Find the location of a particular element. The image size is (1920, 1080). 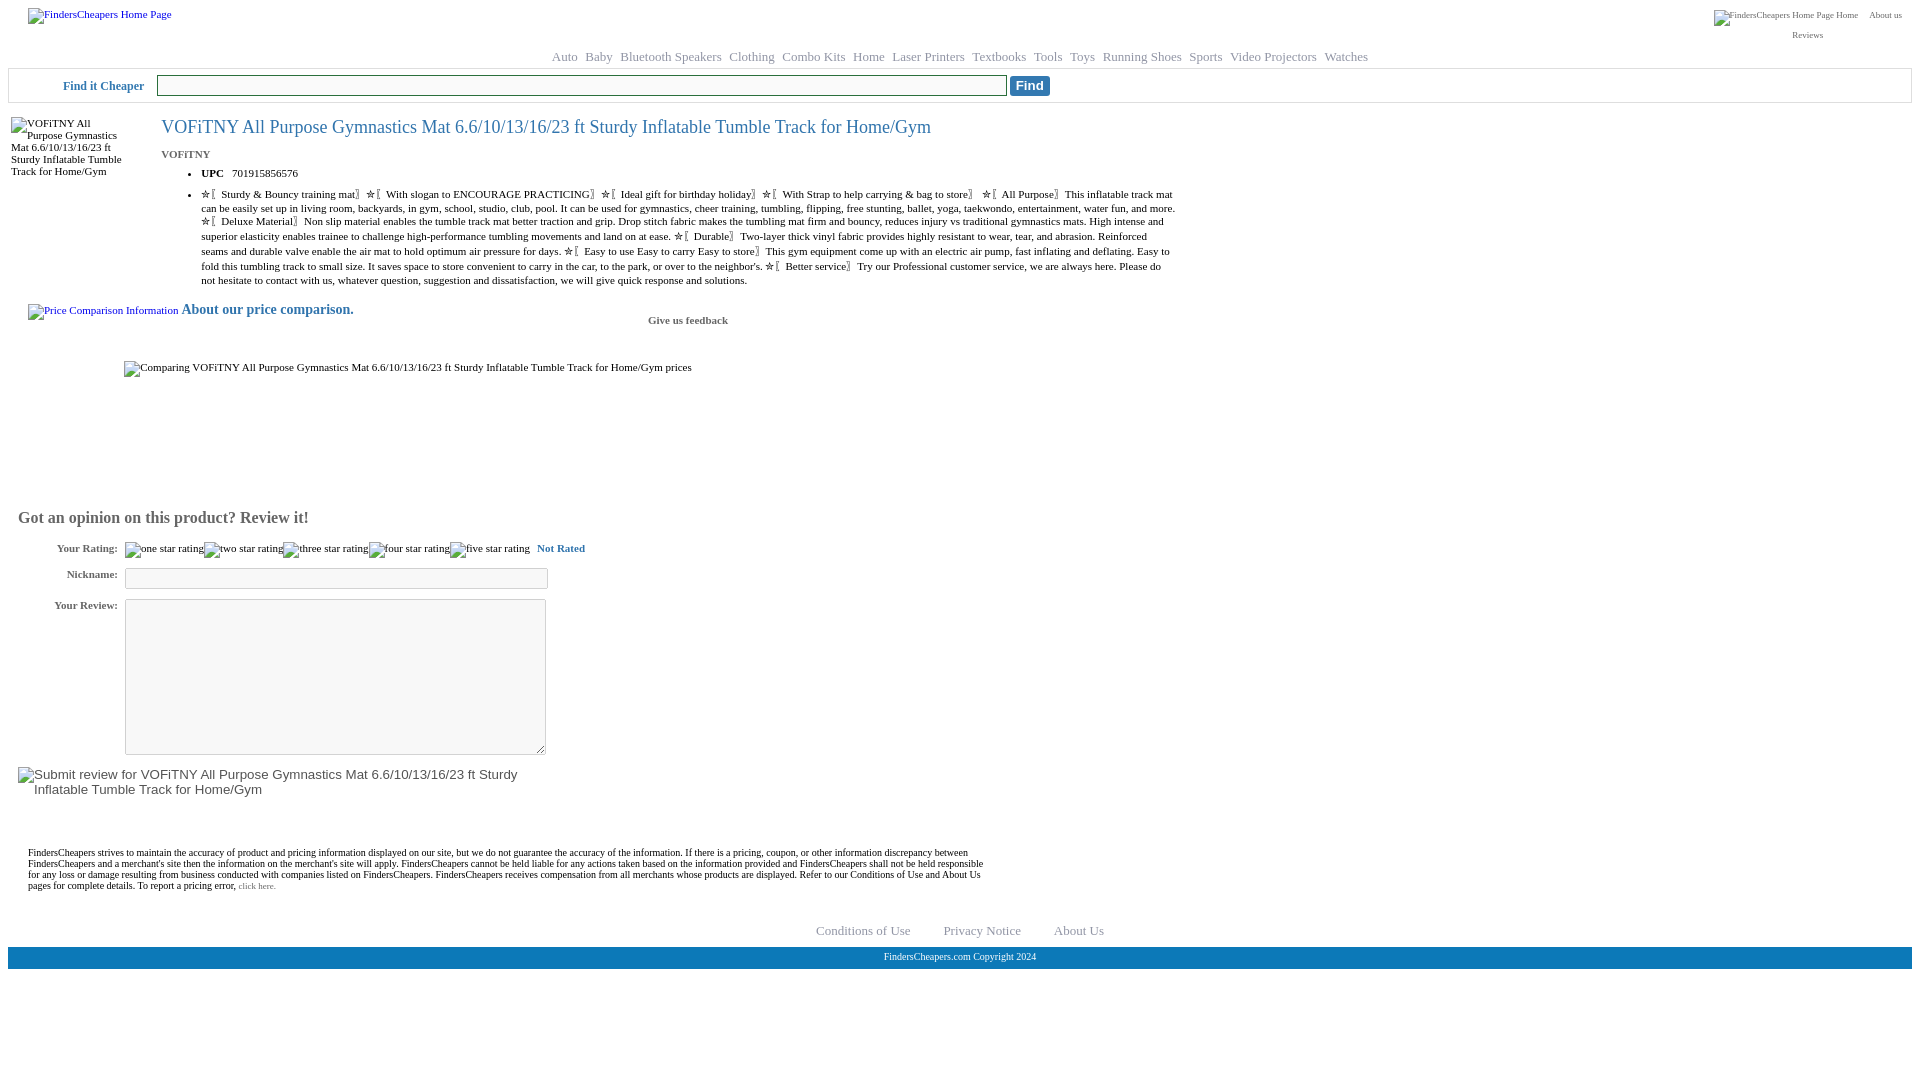

FindersCheapers Home Page is located at coordinates (1774, 17).